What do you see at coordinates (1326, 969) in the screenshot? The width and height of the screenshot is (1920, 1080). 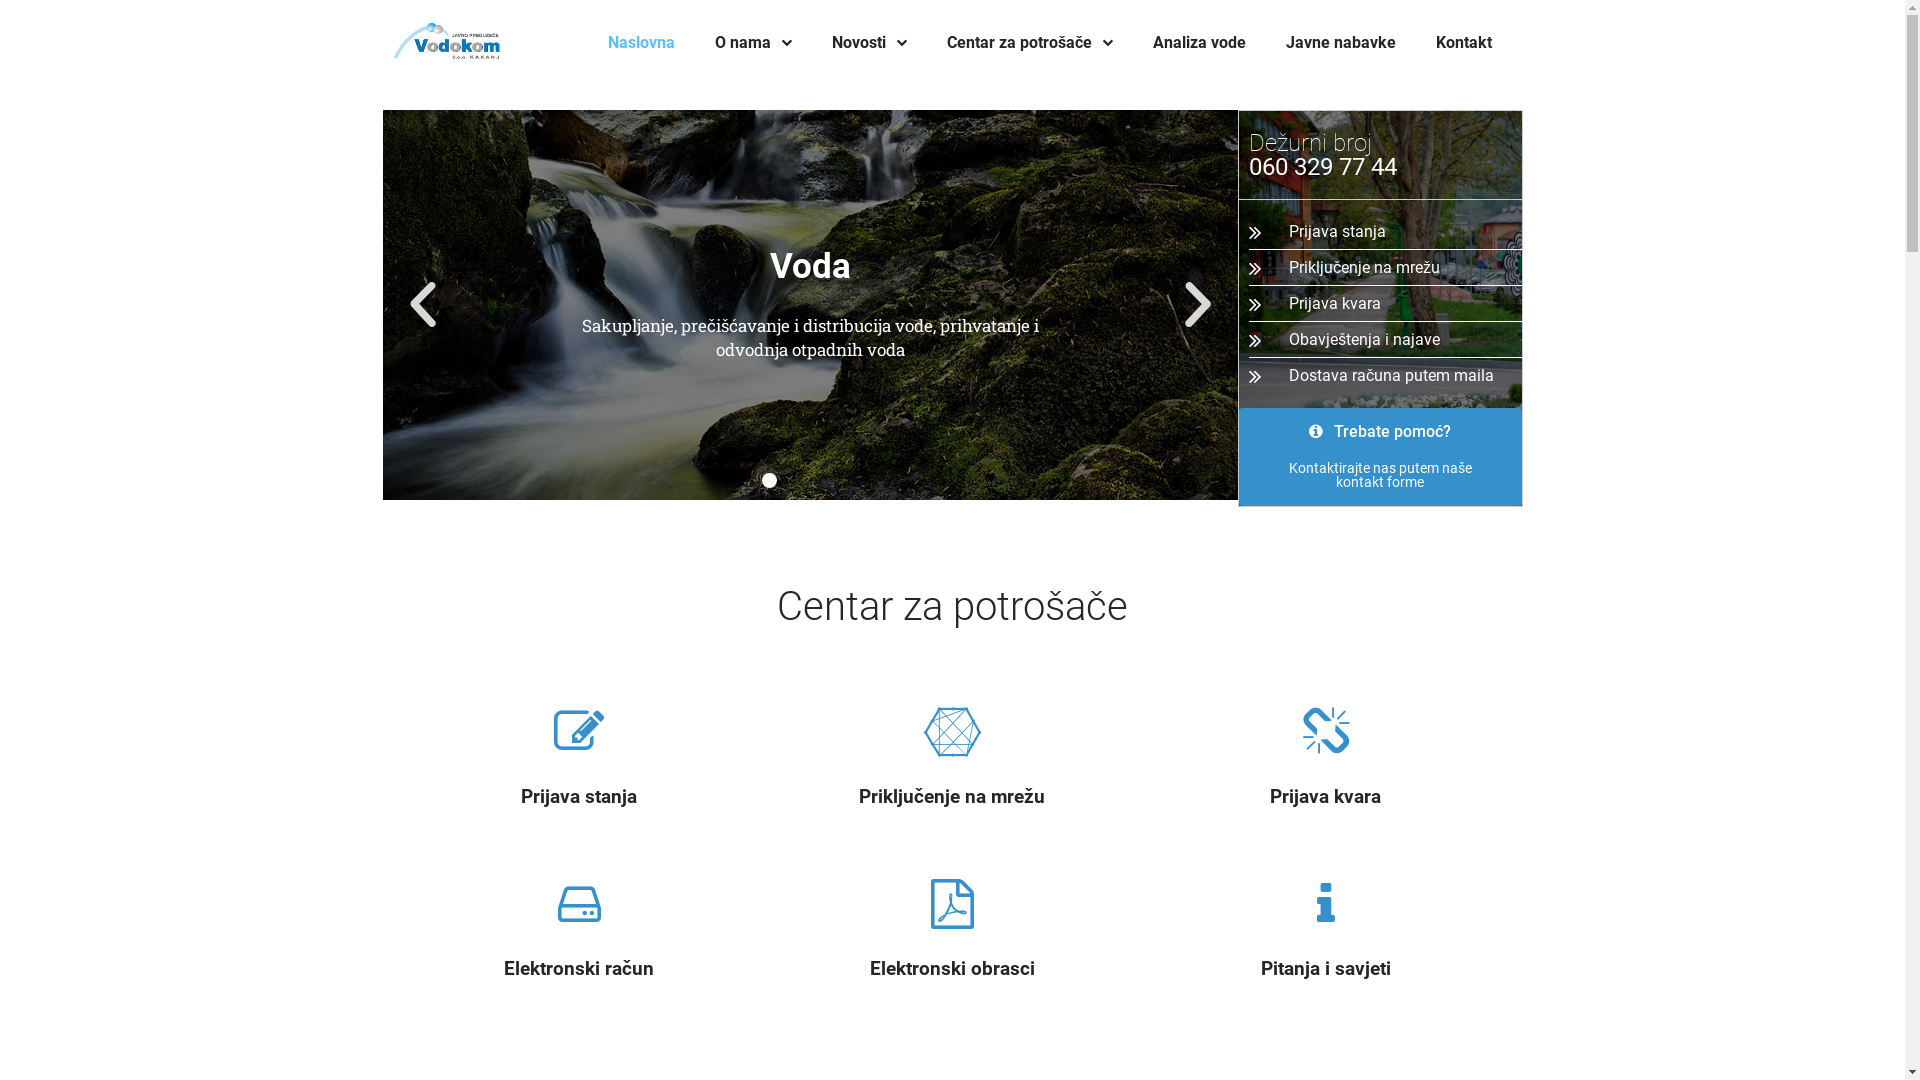 I see `Pitanja i savjeti` at bounding box center [1326, 969].